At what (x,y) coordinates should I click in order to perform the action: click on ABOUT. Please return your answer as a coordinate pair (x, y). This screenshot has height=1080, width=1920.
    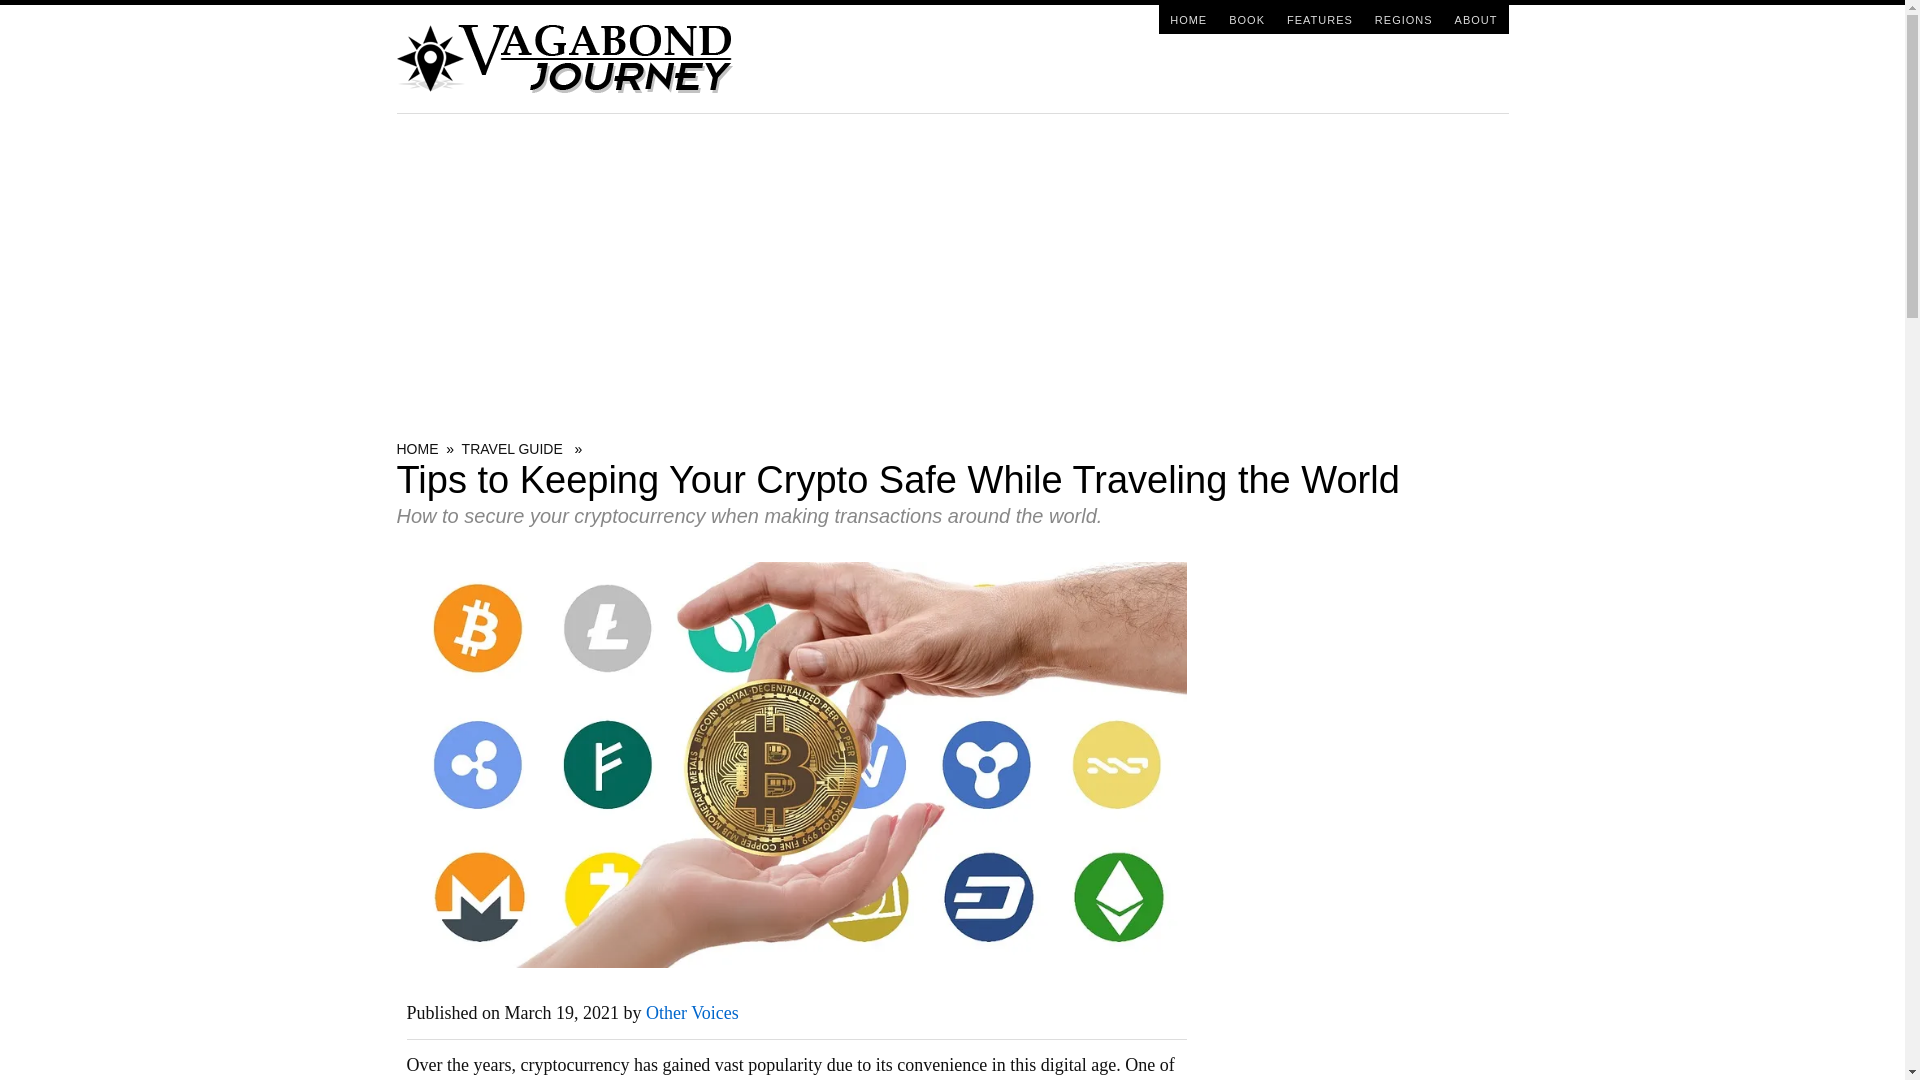
    Looking at the image, I should click on (1476, 19).